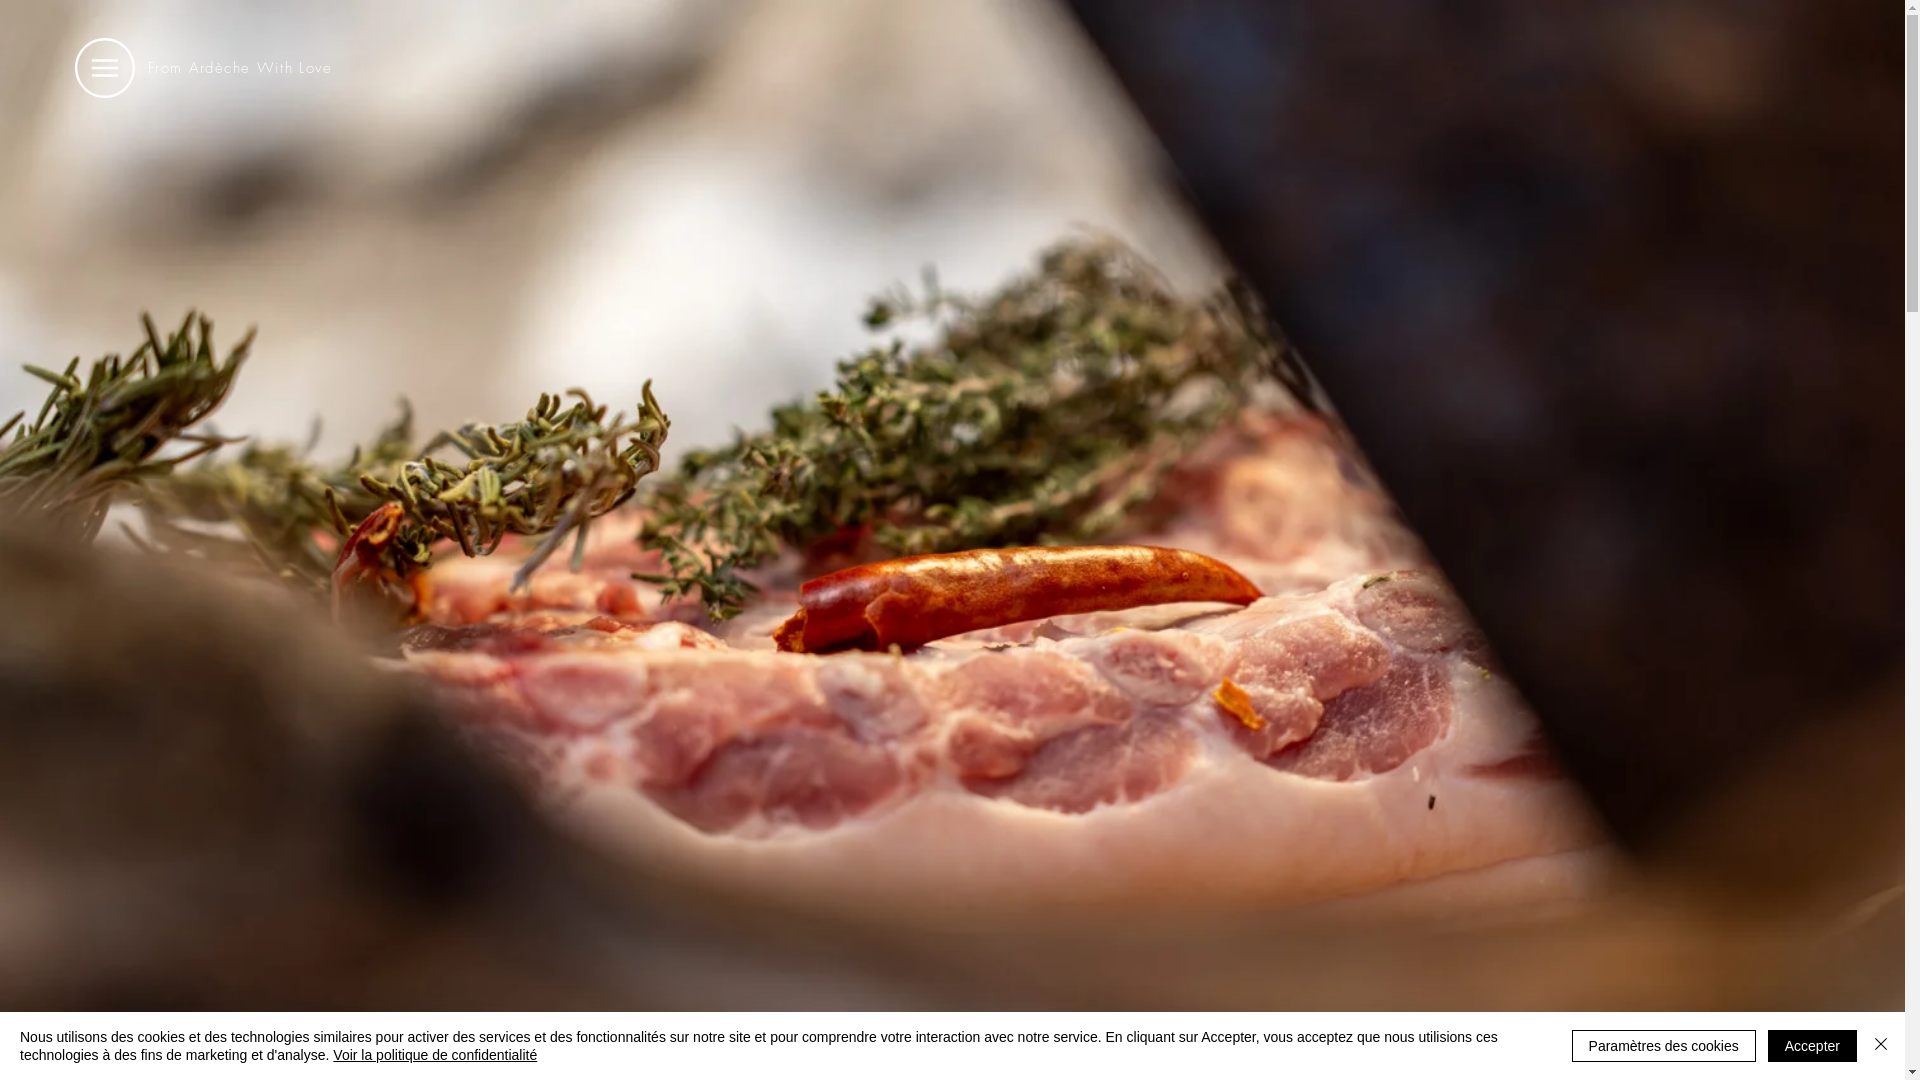  I want to click on Accepter, so click(1812, 1046).